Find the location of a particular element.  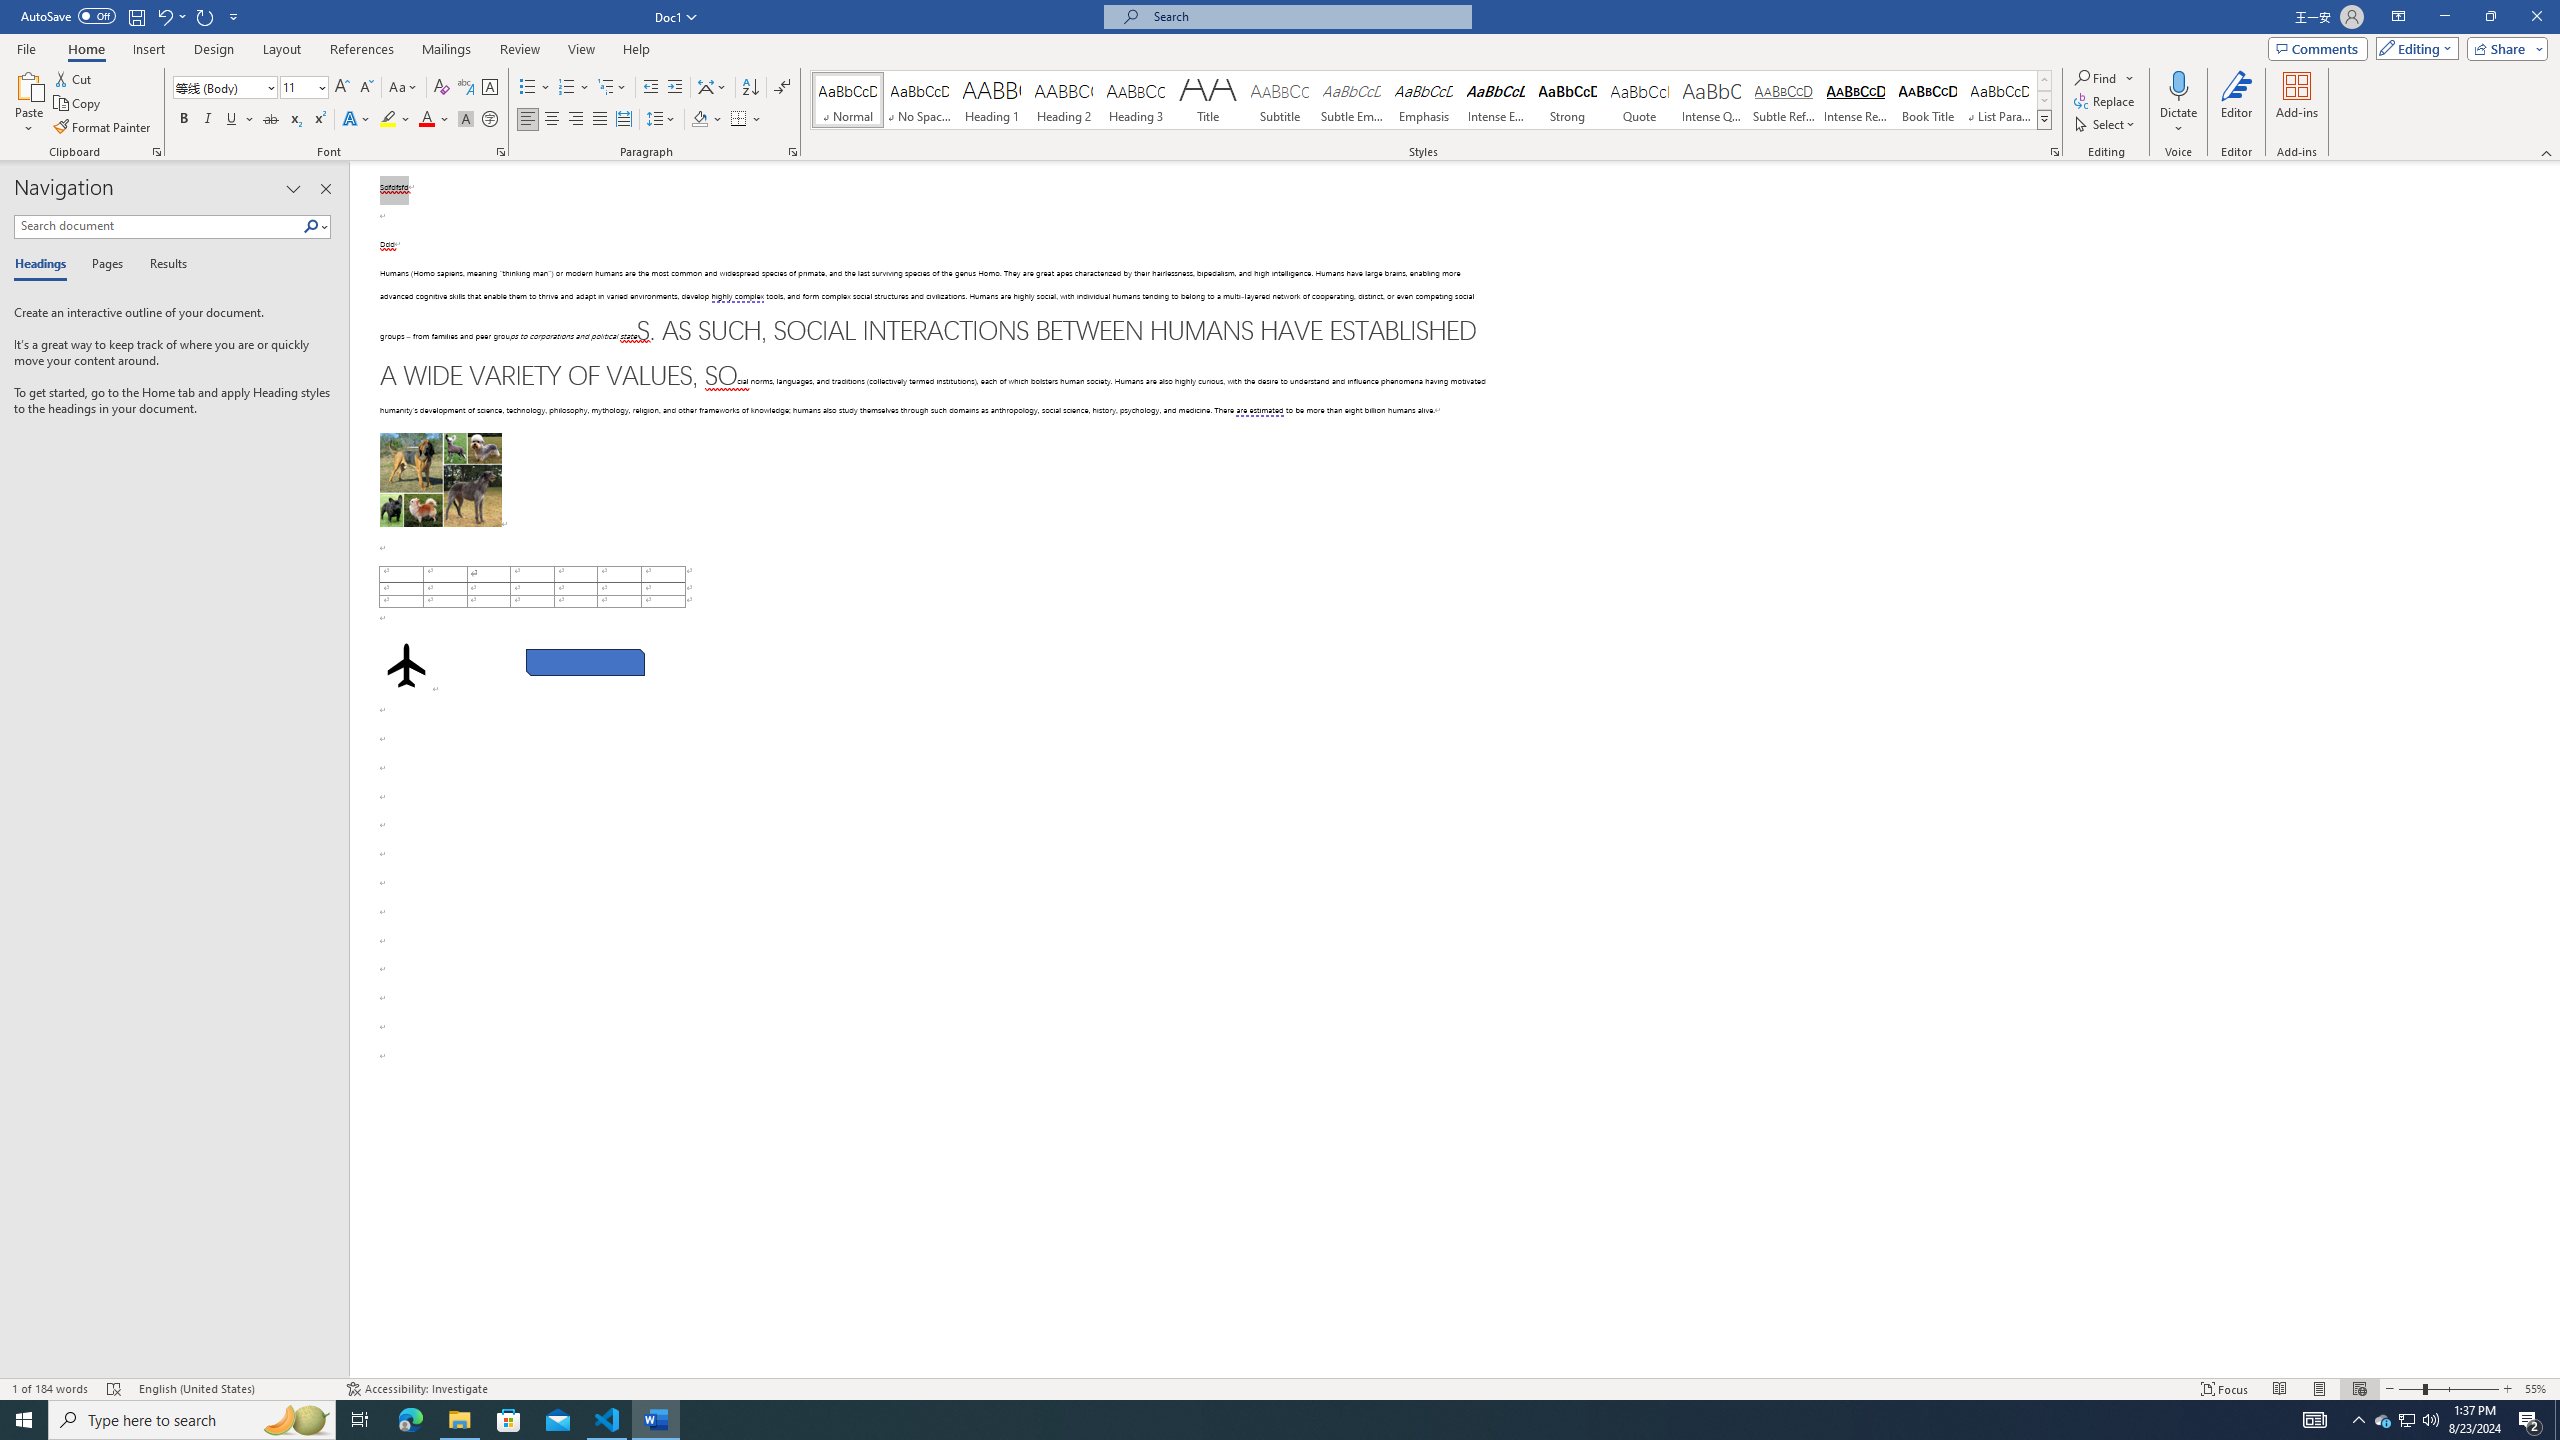

Text Highlight Color is located at coordinates (395, 120).